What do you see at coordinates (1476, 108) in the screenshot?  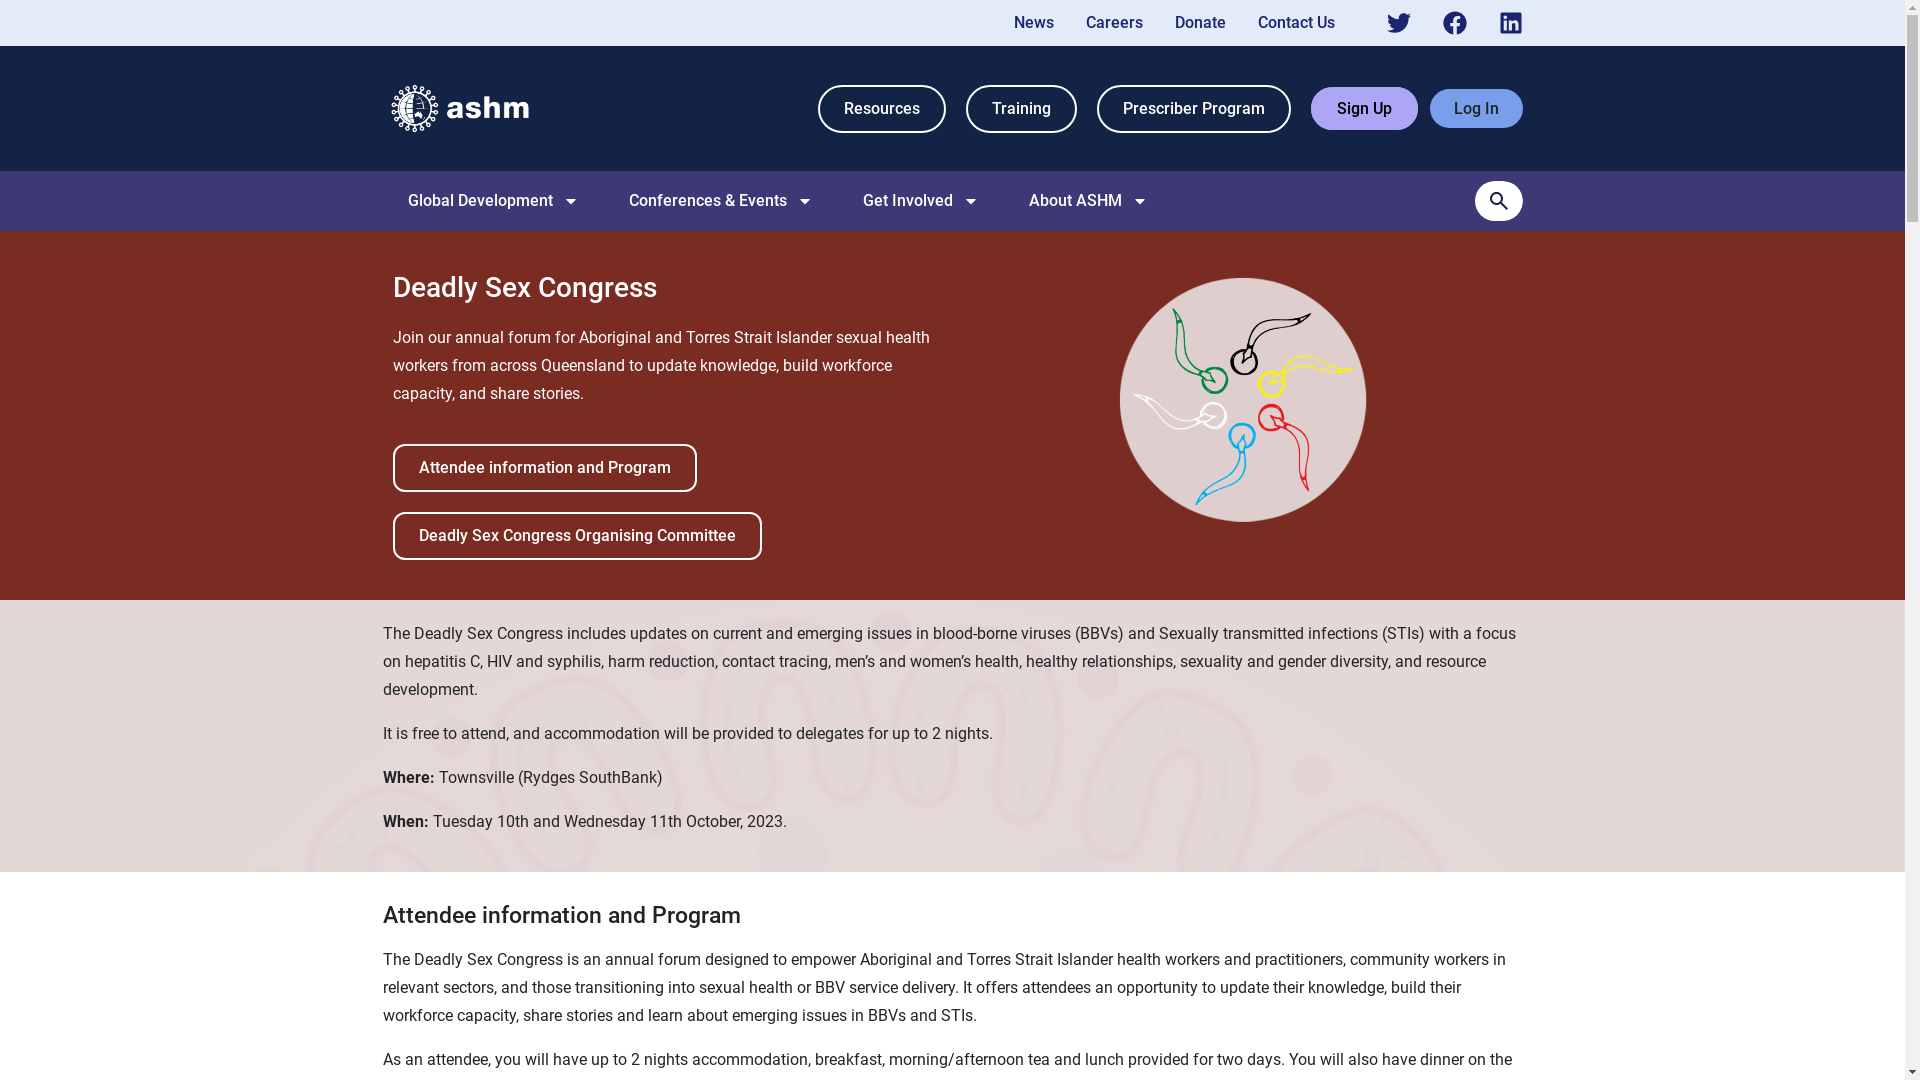 I see `Log In` at bounding box center [1476, 108].